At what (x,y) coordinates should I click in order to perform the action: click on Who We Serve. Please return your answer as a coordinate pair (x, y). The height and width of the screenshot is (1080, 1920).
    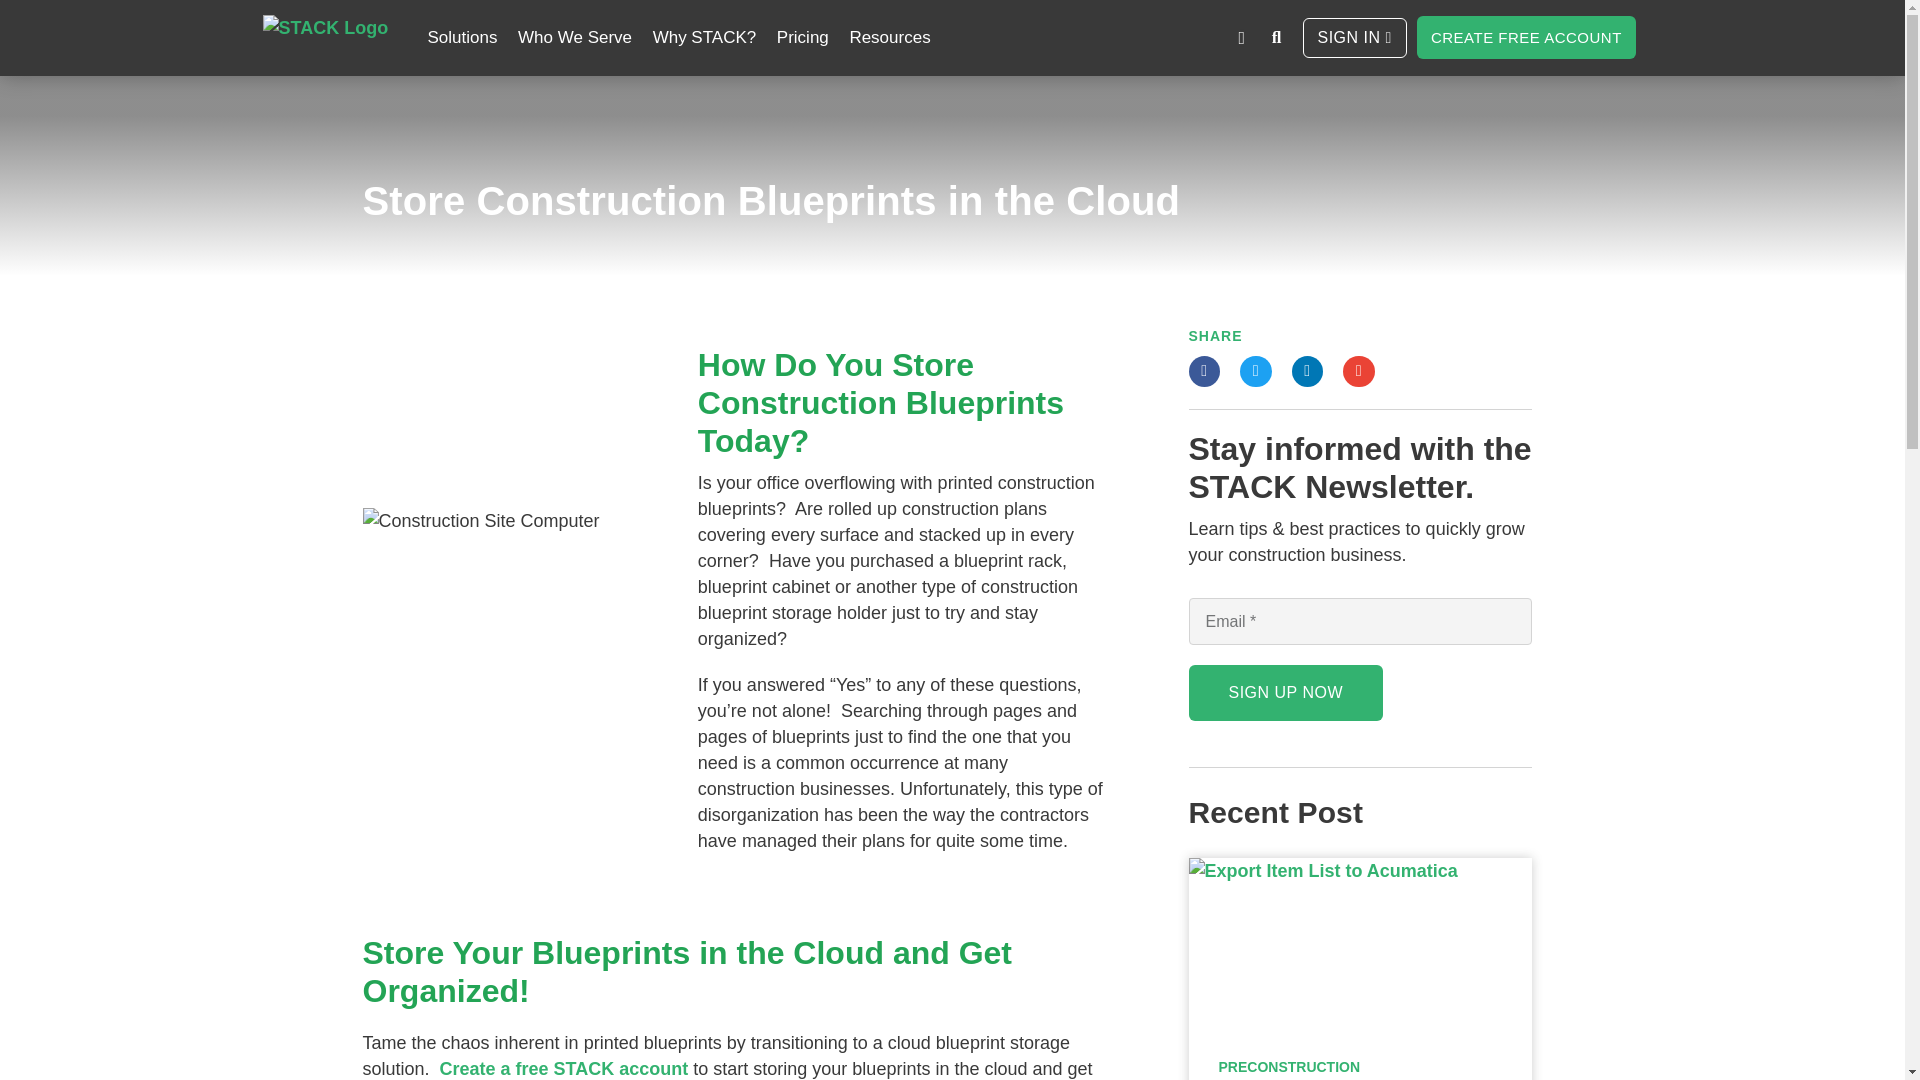
    Looking at the image, I should click on (574, 38).